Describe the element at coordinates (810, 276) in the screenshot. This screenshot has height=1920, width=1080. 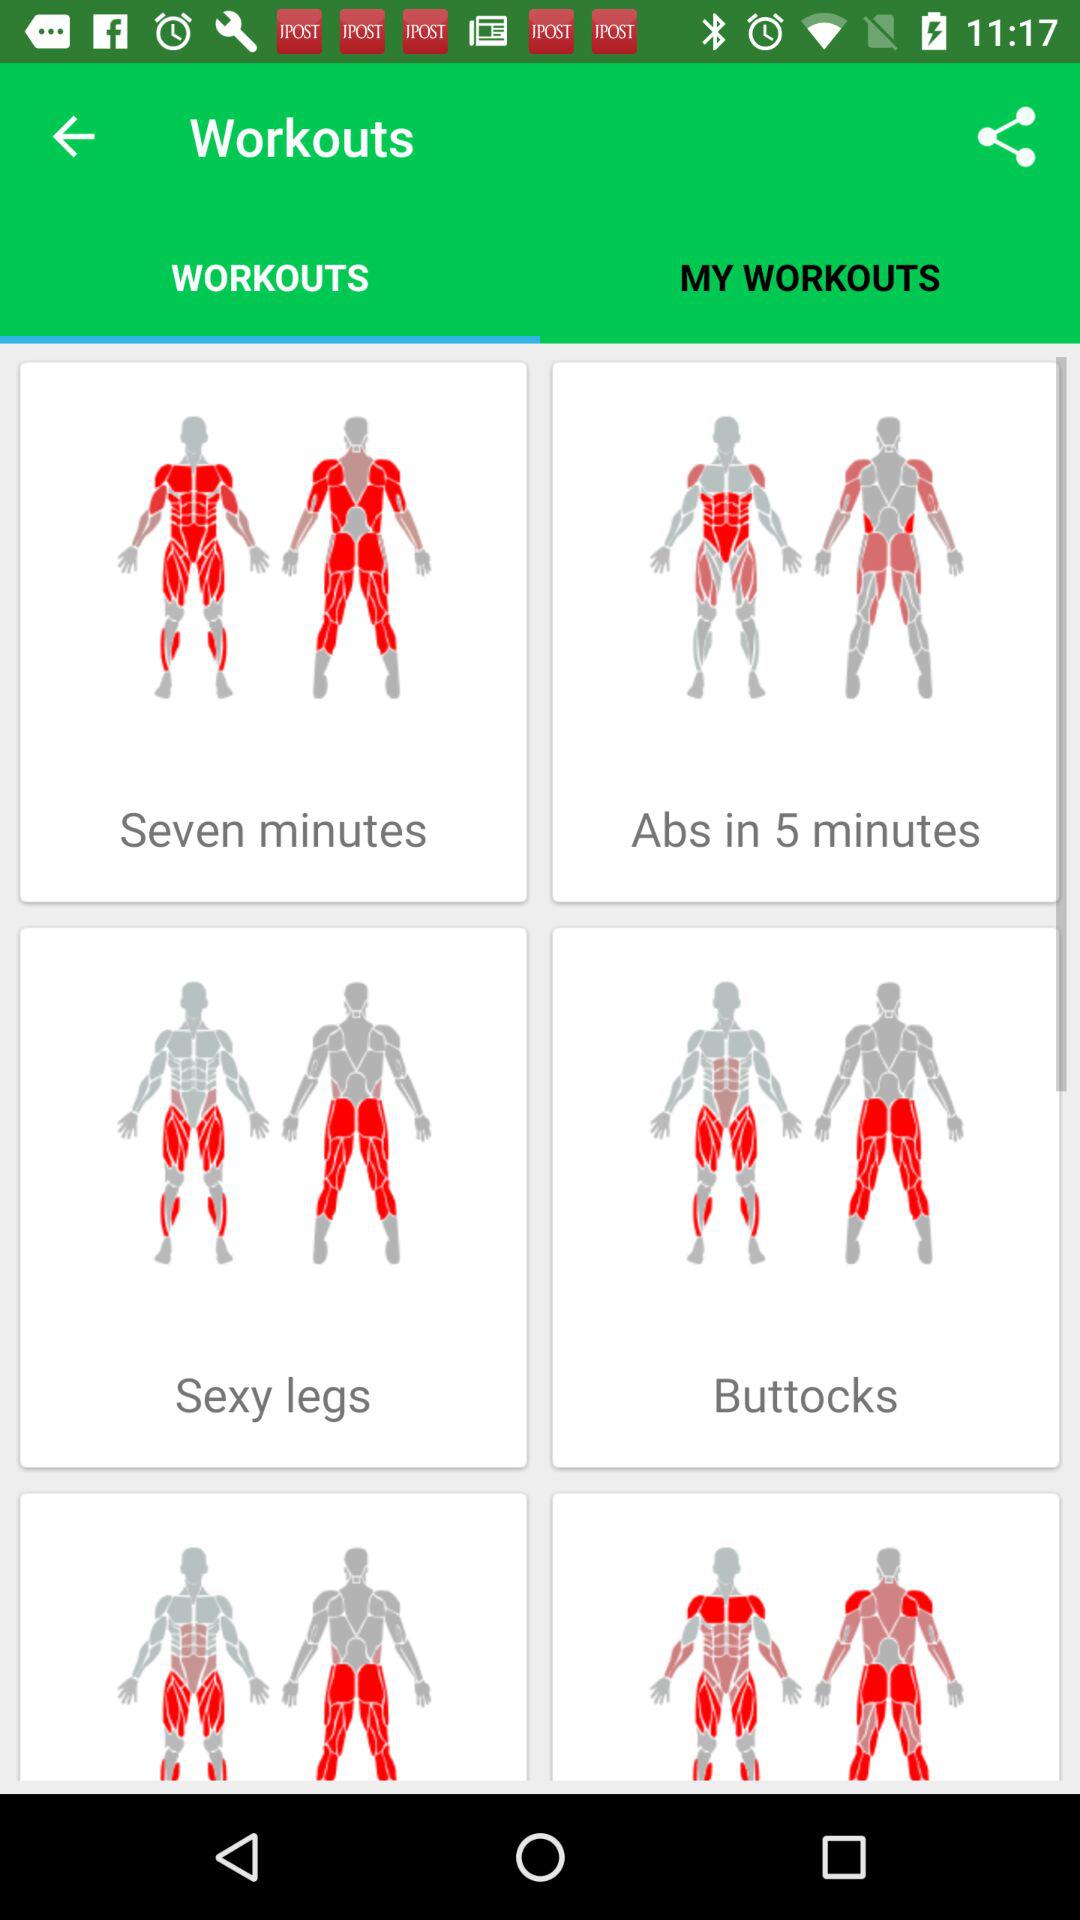
I see `press icon to the right of workouts app` at that location.